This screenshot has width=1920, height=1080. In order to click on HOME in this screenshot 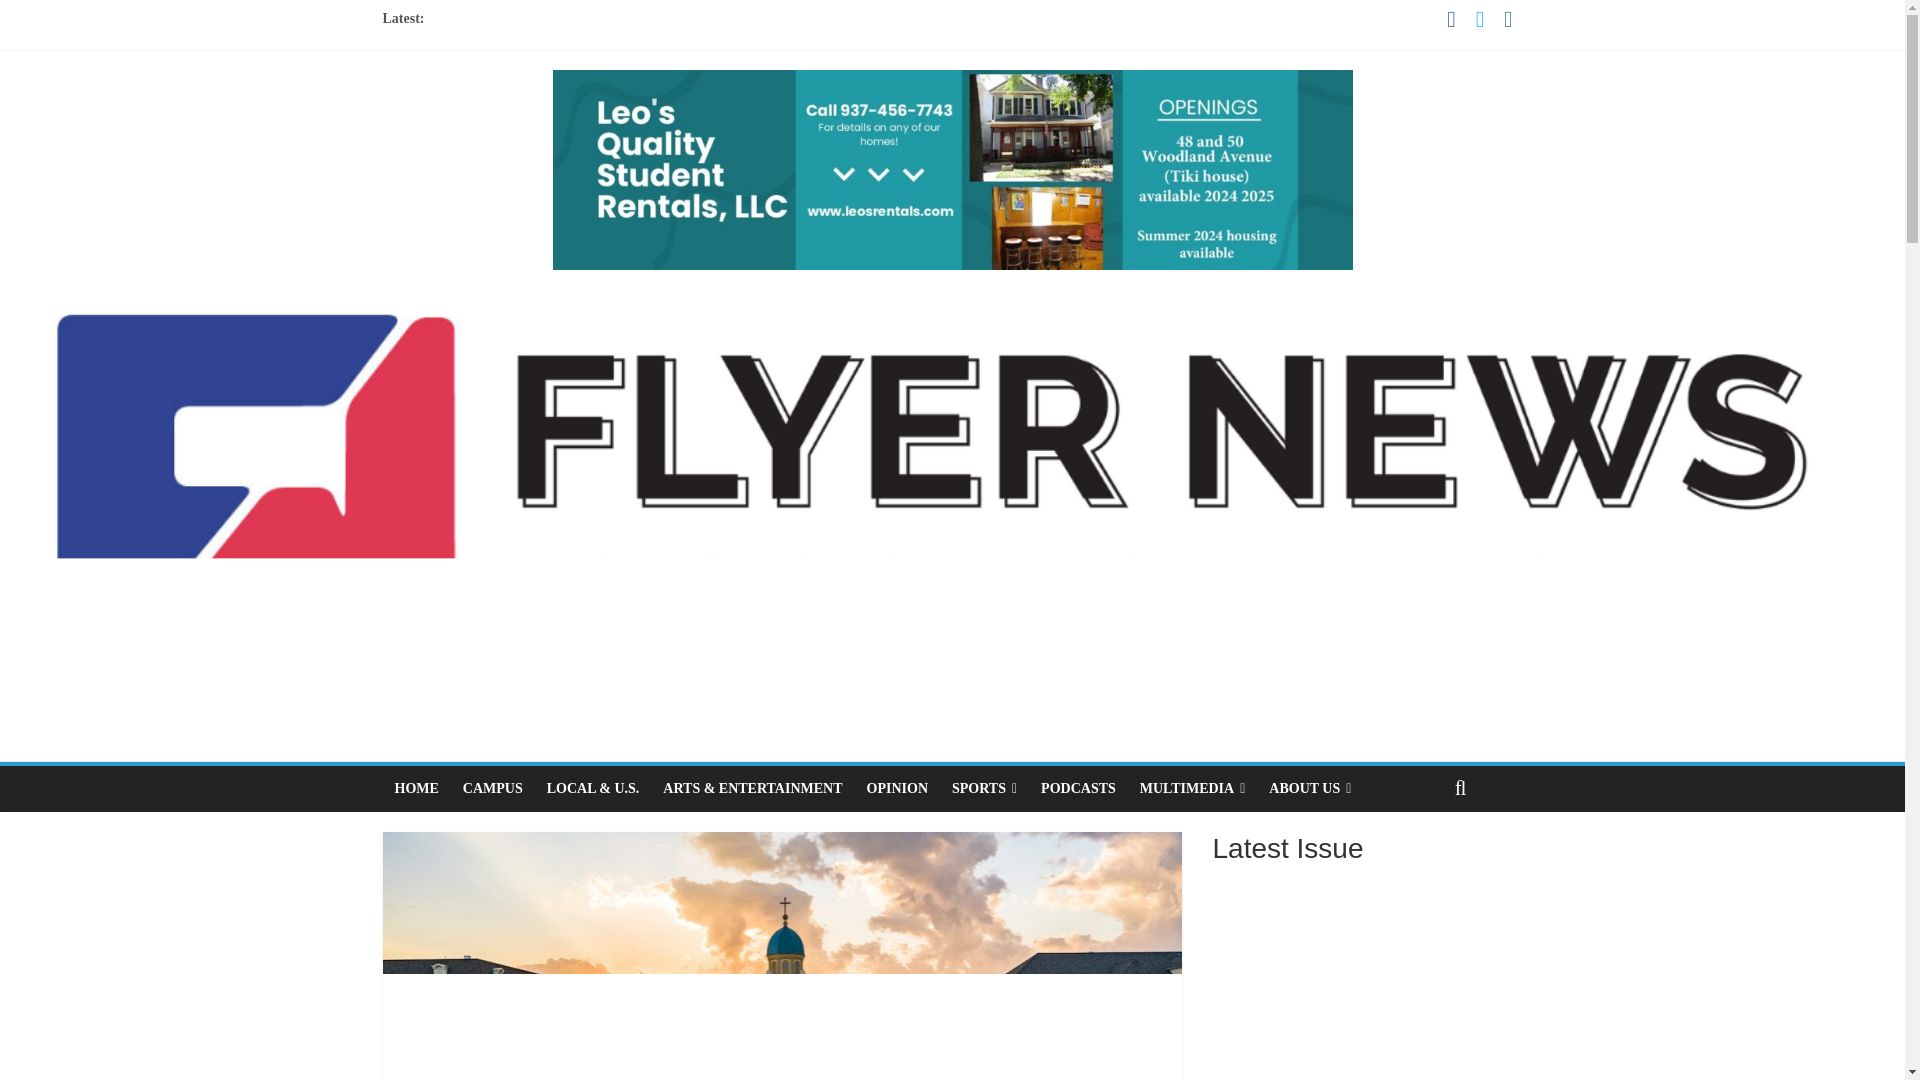, I will do `click(416, 788)`.